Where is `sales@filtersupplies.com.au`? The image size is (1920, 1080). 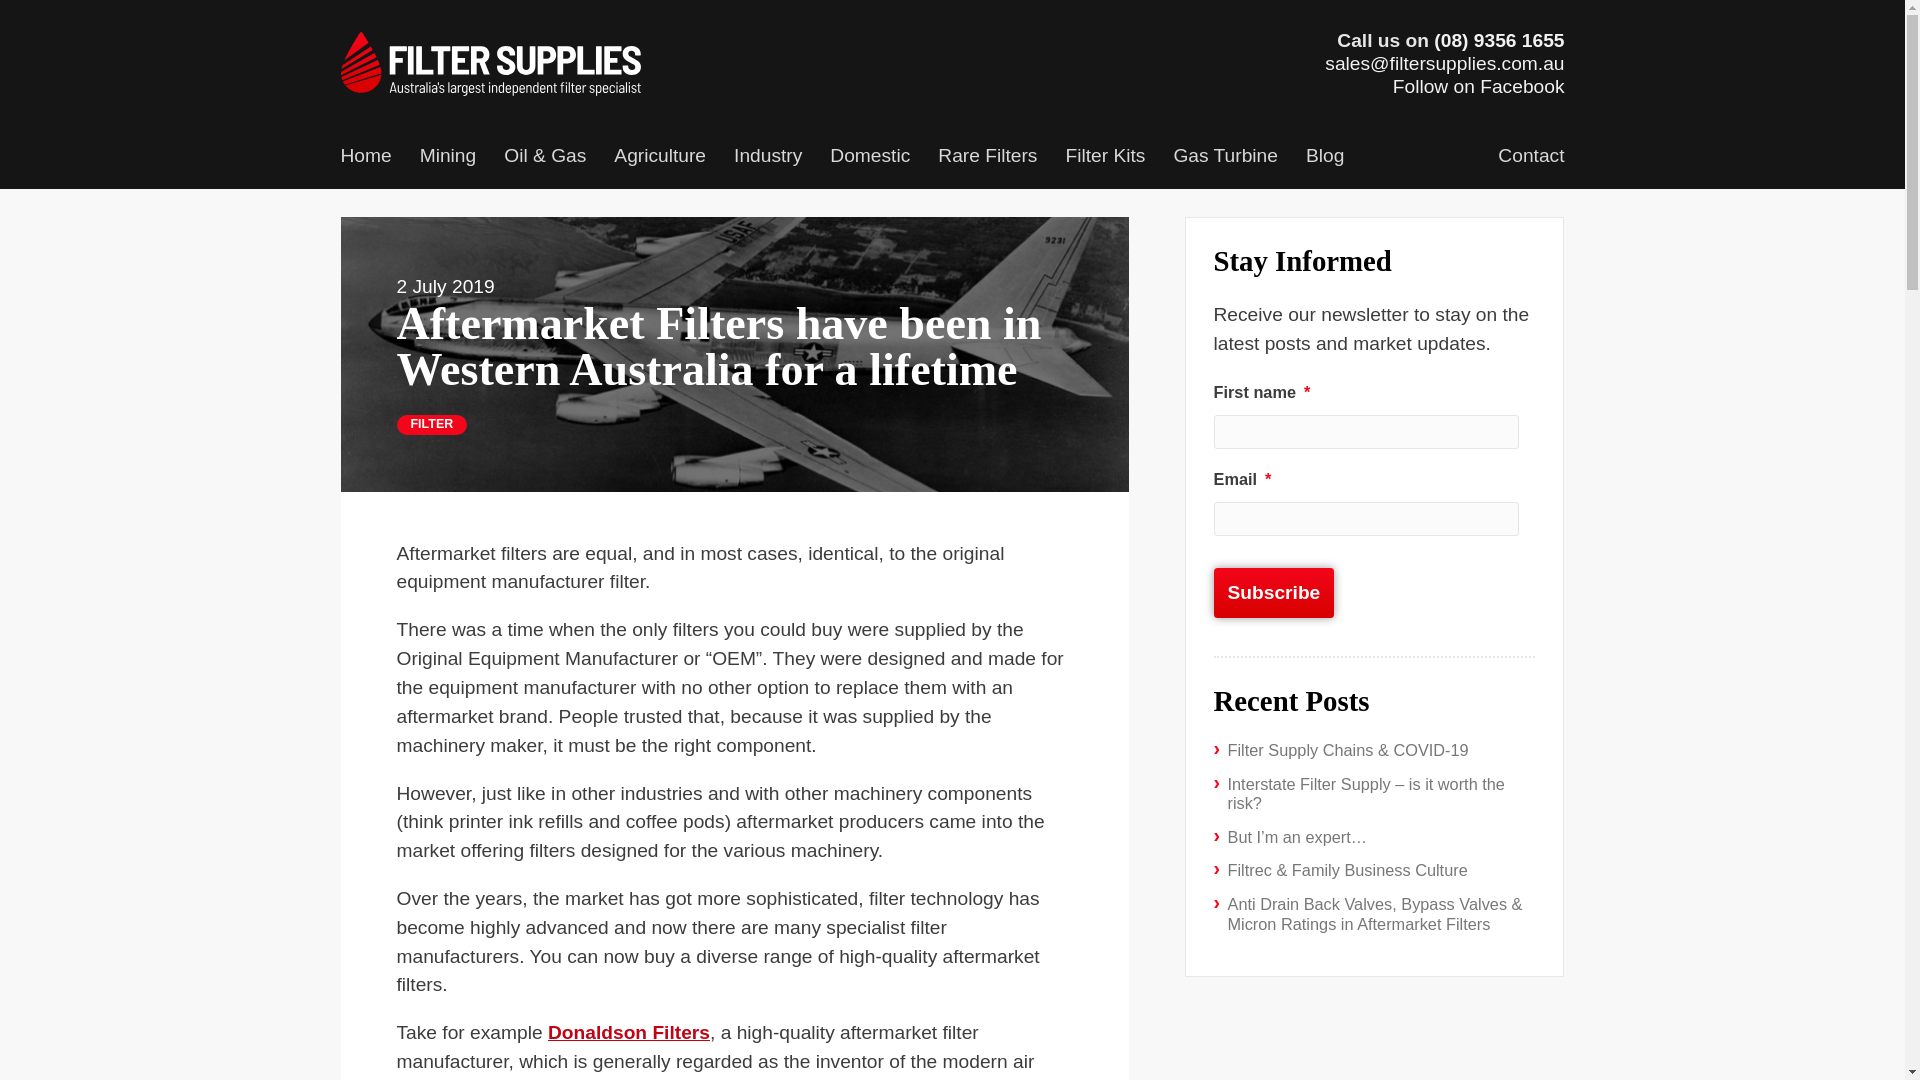
sales@filtersupplies.com.au is located at coordinates (1444, 64).